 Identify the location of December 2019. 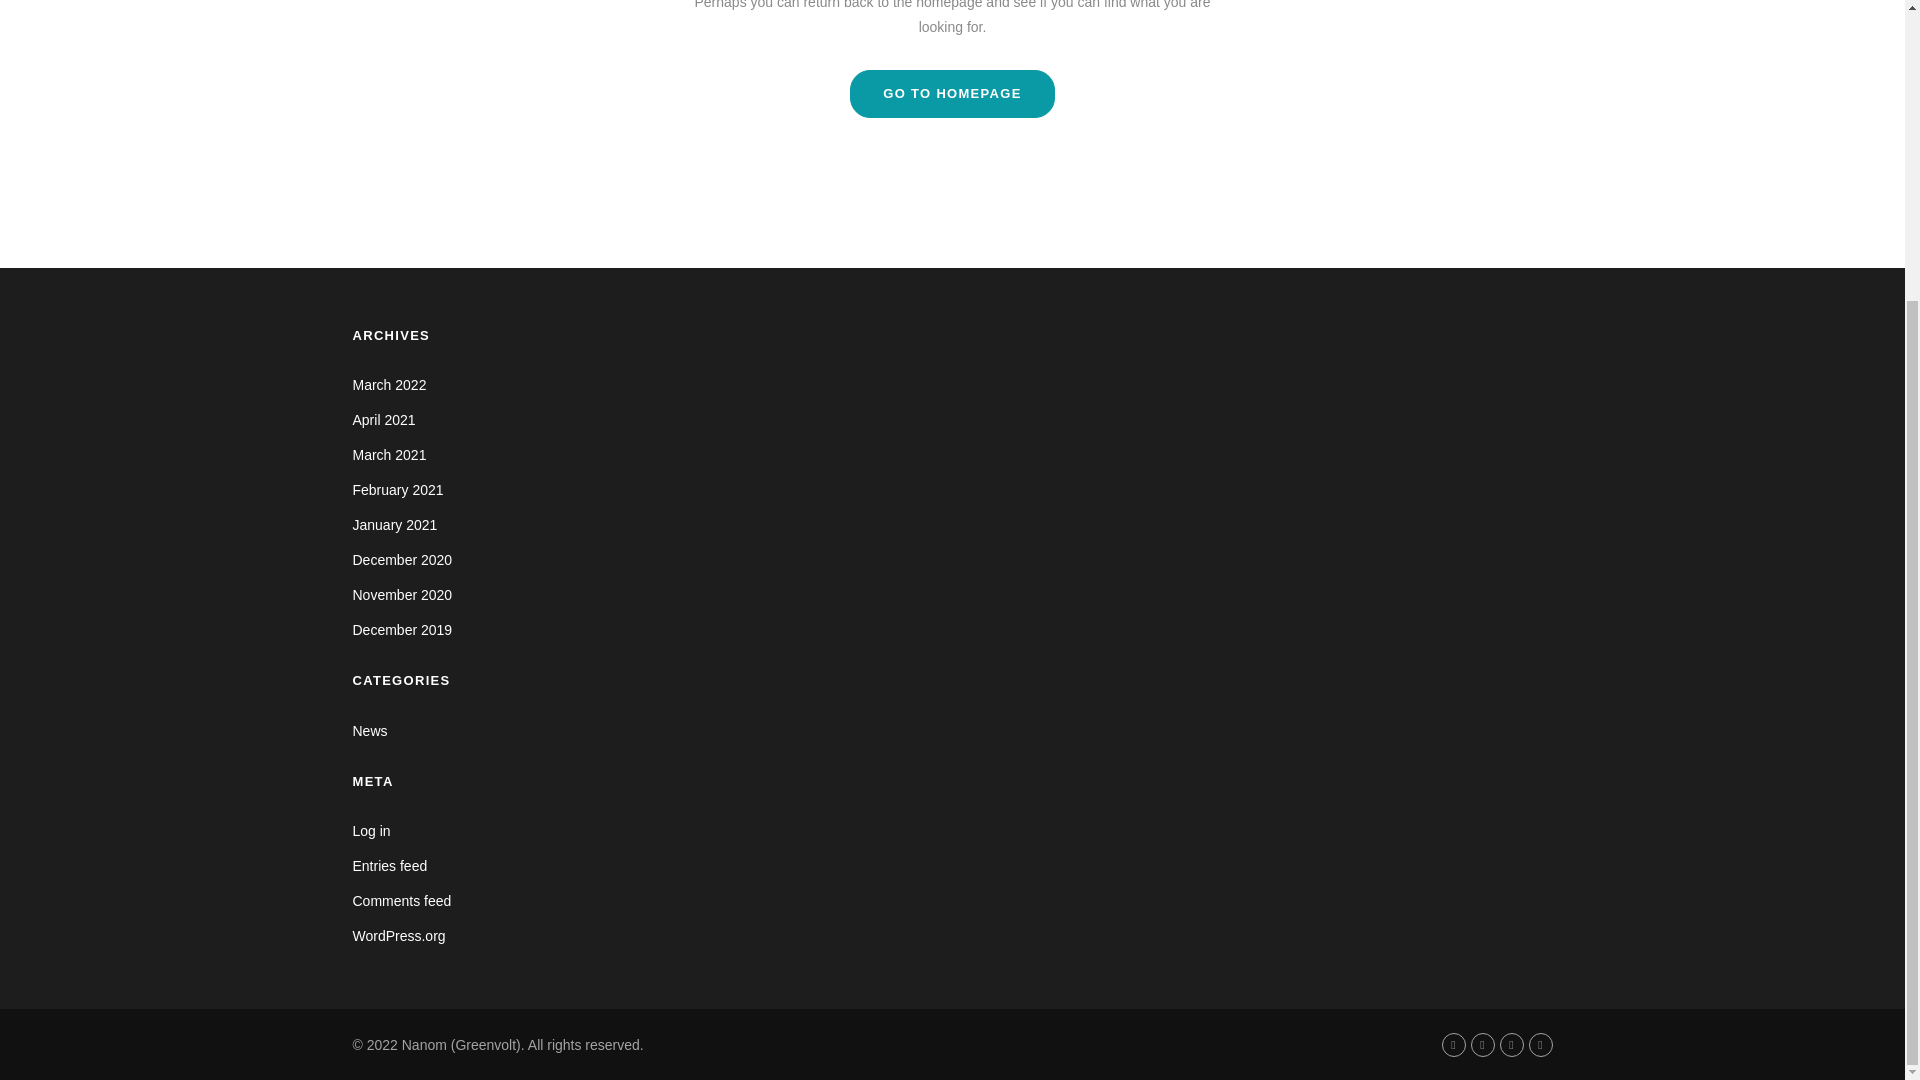
(401, 630).